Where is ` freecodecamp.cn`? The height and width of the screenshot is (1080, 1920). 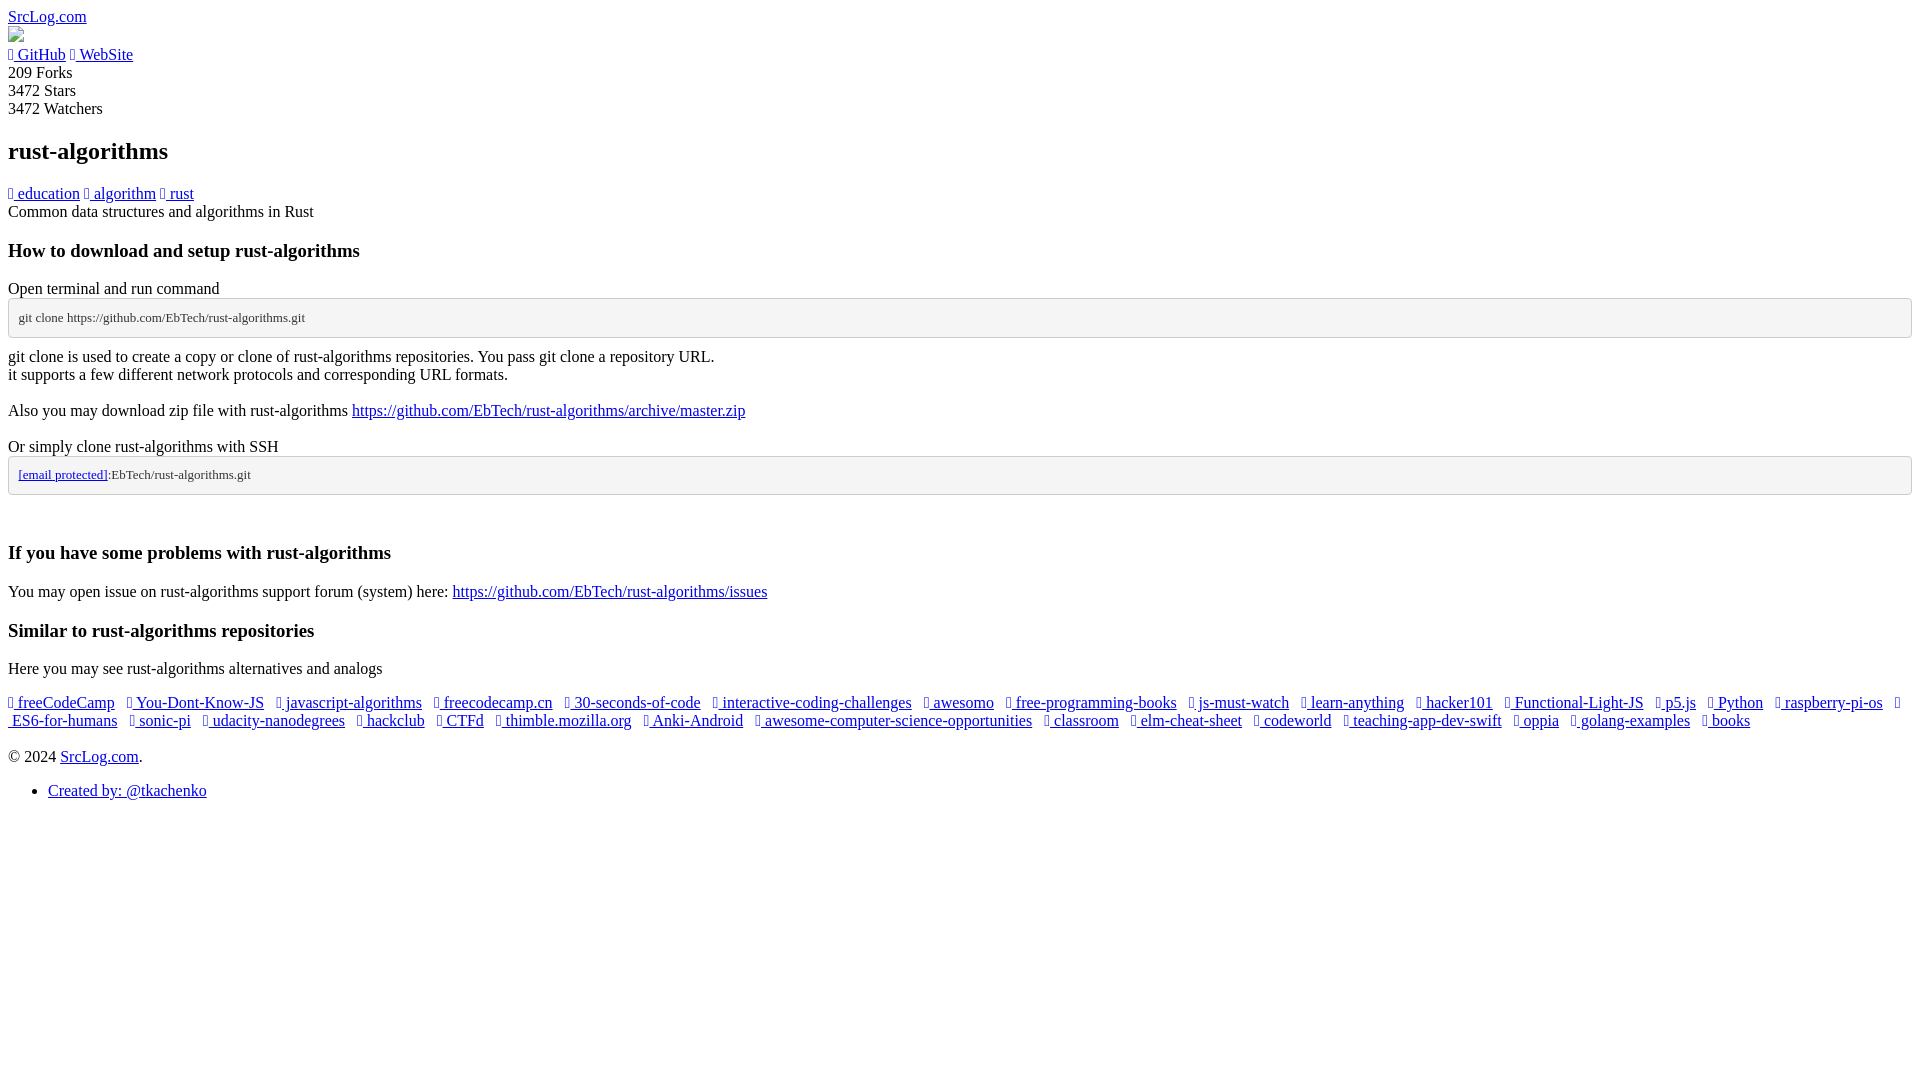
 freecodecamp.cn is located at coordinates (492, 702).